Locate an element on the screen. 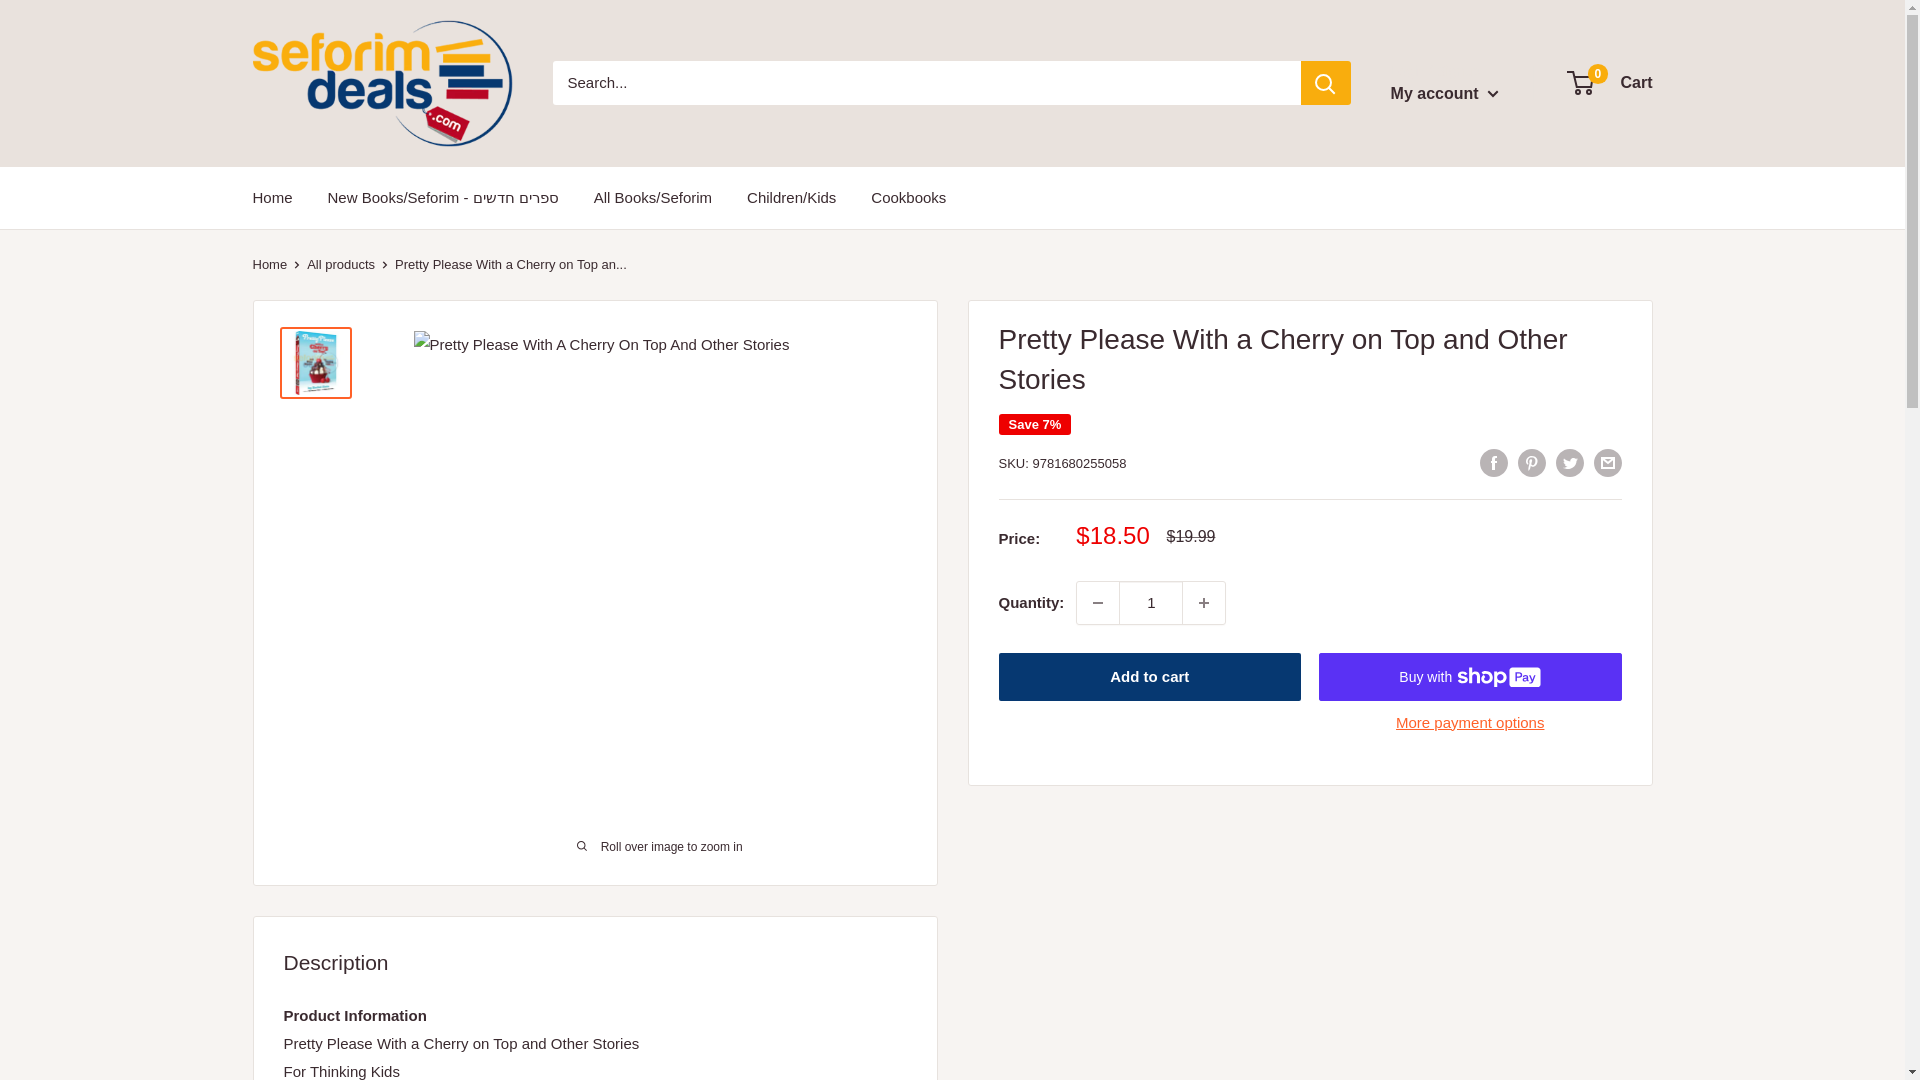 This screenshot has width=1920, height=1080. 1 is located at coordinates (1150, 603).